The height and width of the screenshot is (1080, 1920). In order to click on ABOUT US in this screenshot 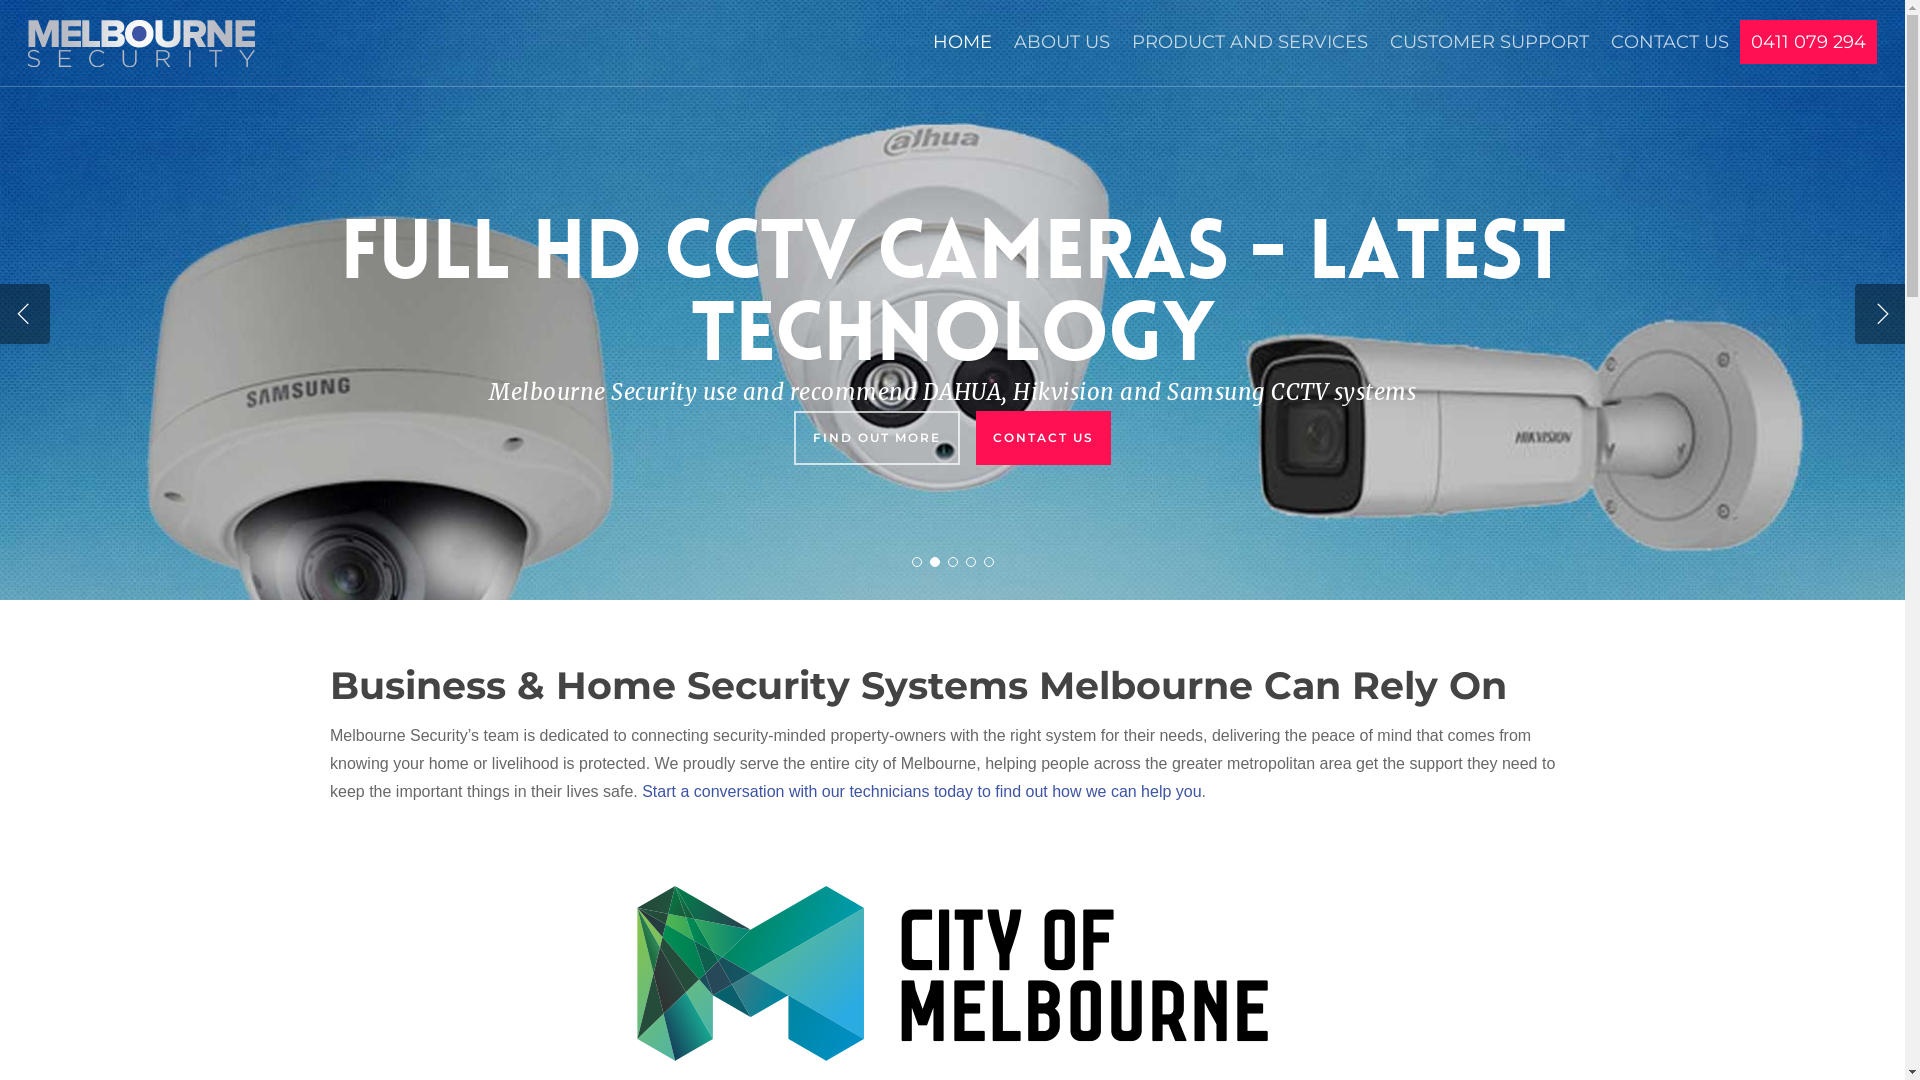, I will do `click(1062, 52)`.